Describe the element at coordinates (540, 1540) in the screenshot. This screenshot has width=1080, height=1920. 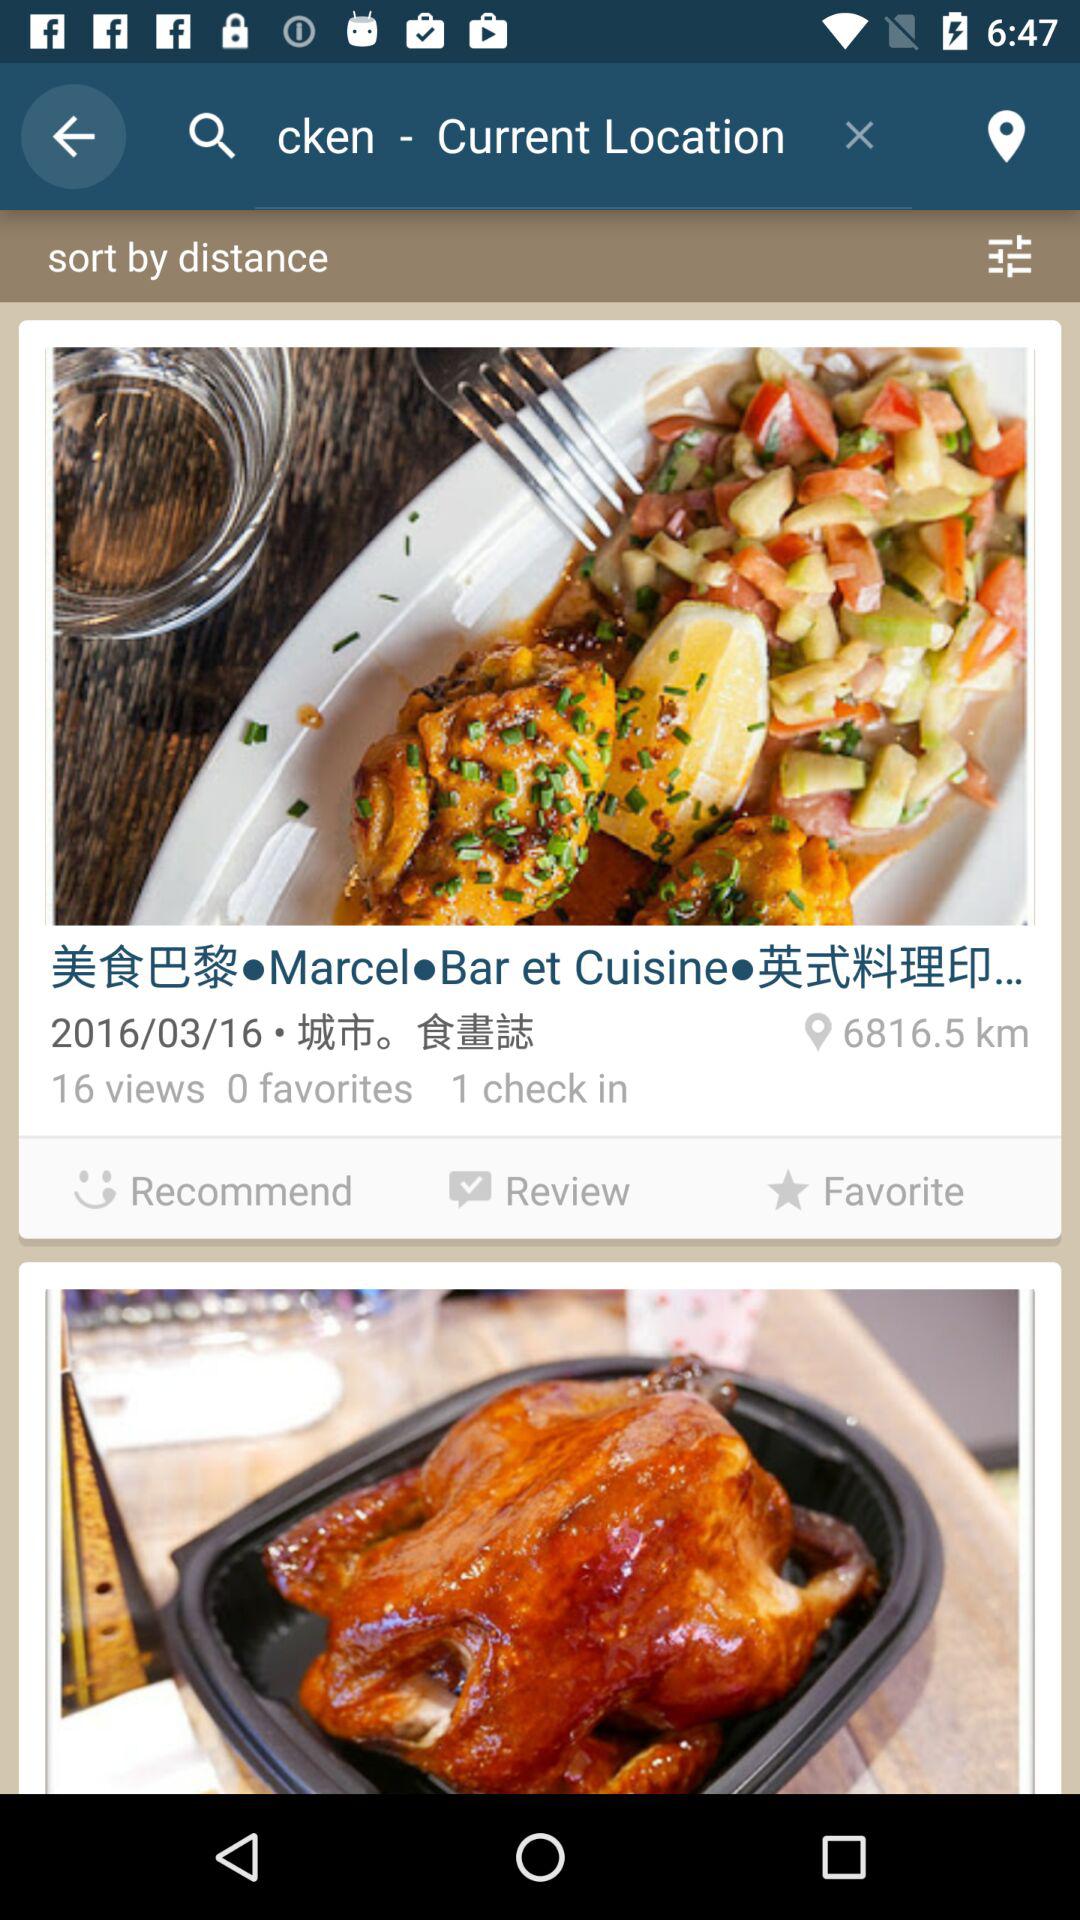
I see `select a second image which is below recommend` at that location.